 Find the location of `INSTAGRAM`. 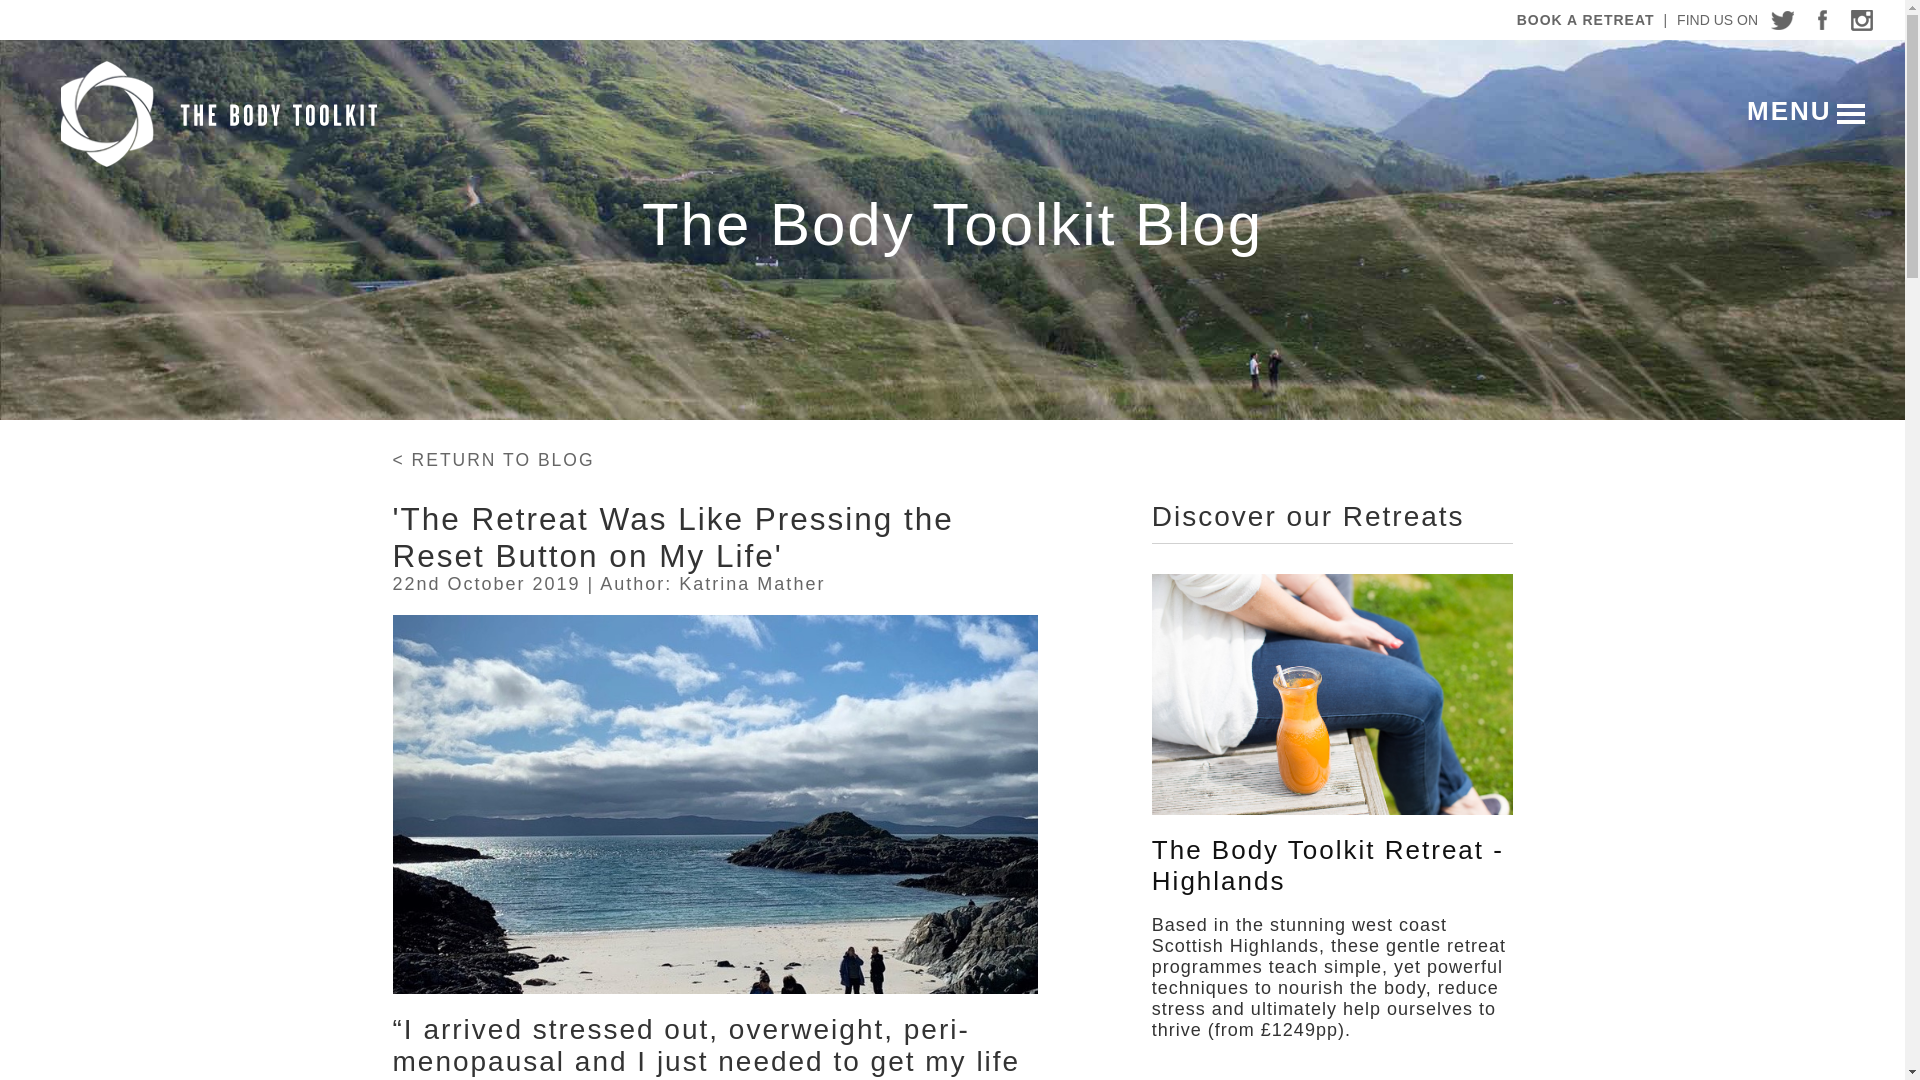

INSTAGRAM is located at coordinates (1862, 20).